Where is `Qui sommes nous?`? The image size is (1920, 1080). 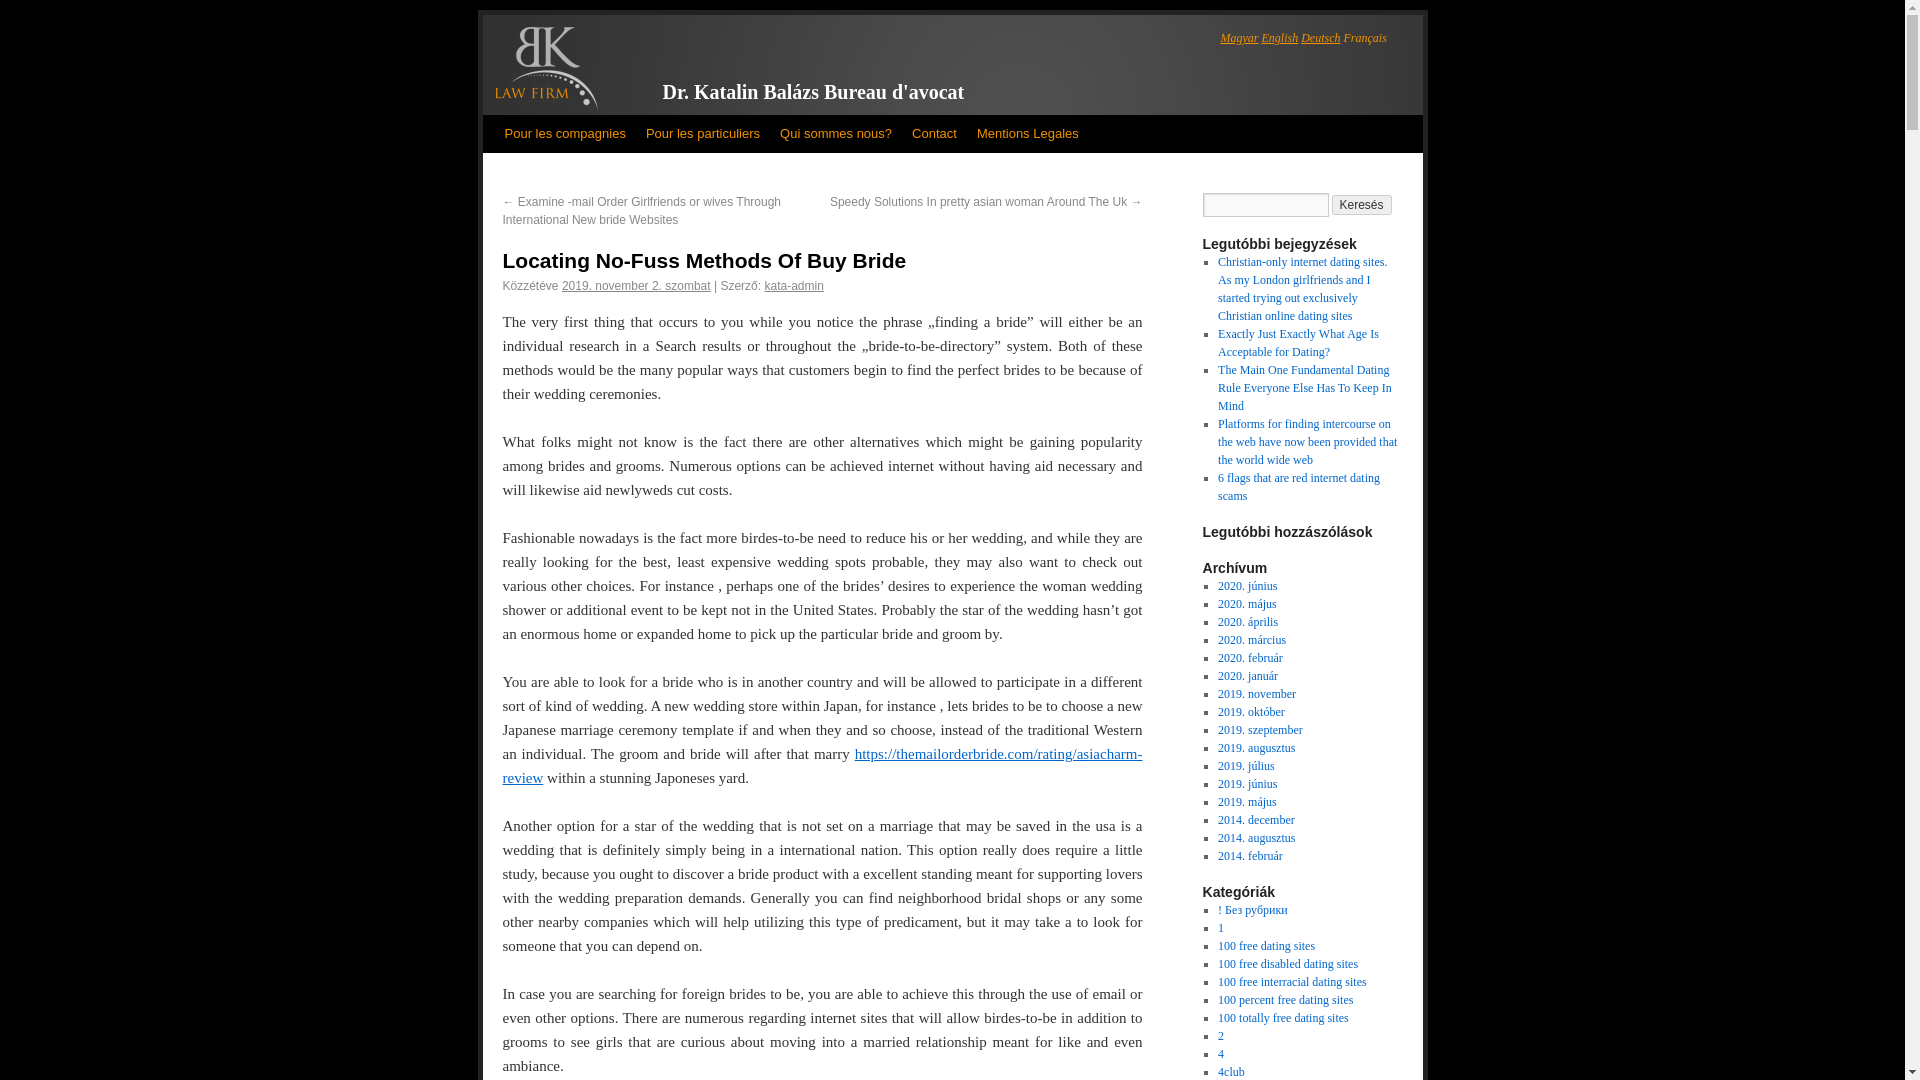
Qui sommes nous? is located at coordinates (836, 134).